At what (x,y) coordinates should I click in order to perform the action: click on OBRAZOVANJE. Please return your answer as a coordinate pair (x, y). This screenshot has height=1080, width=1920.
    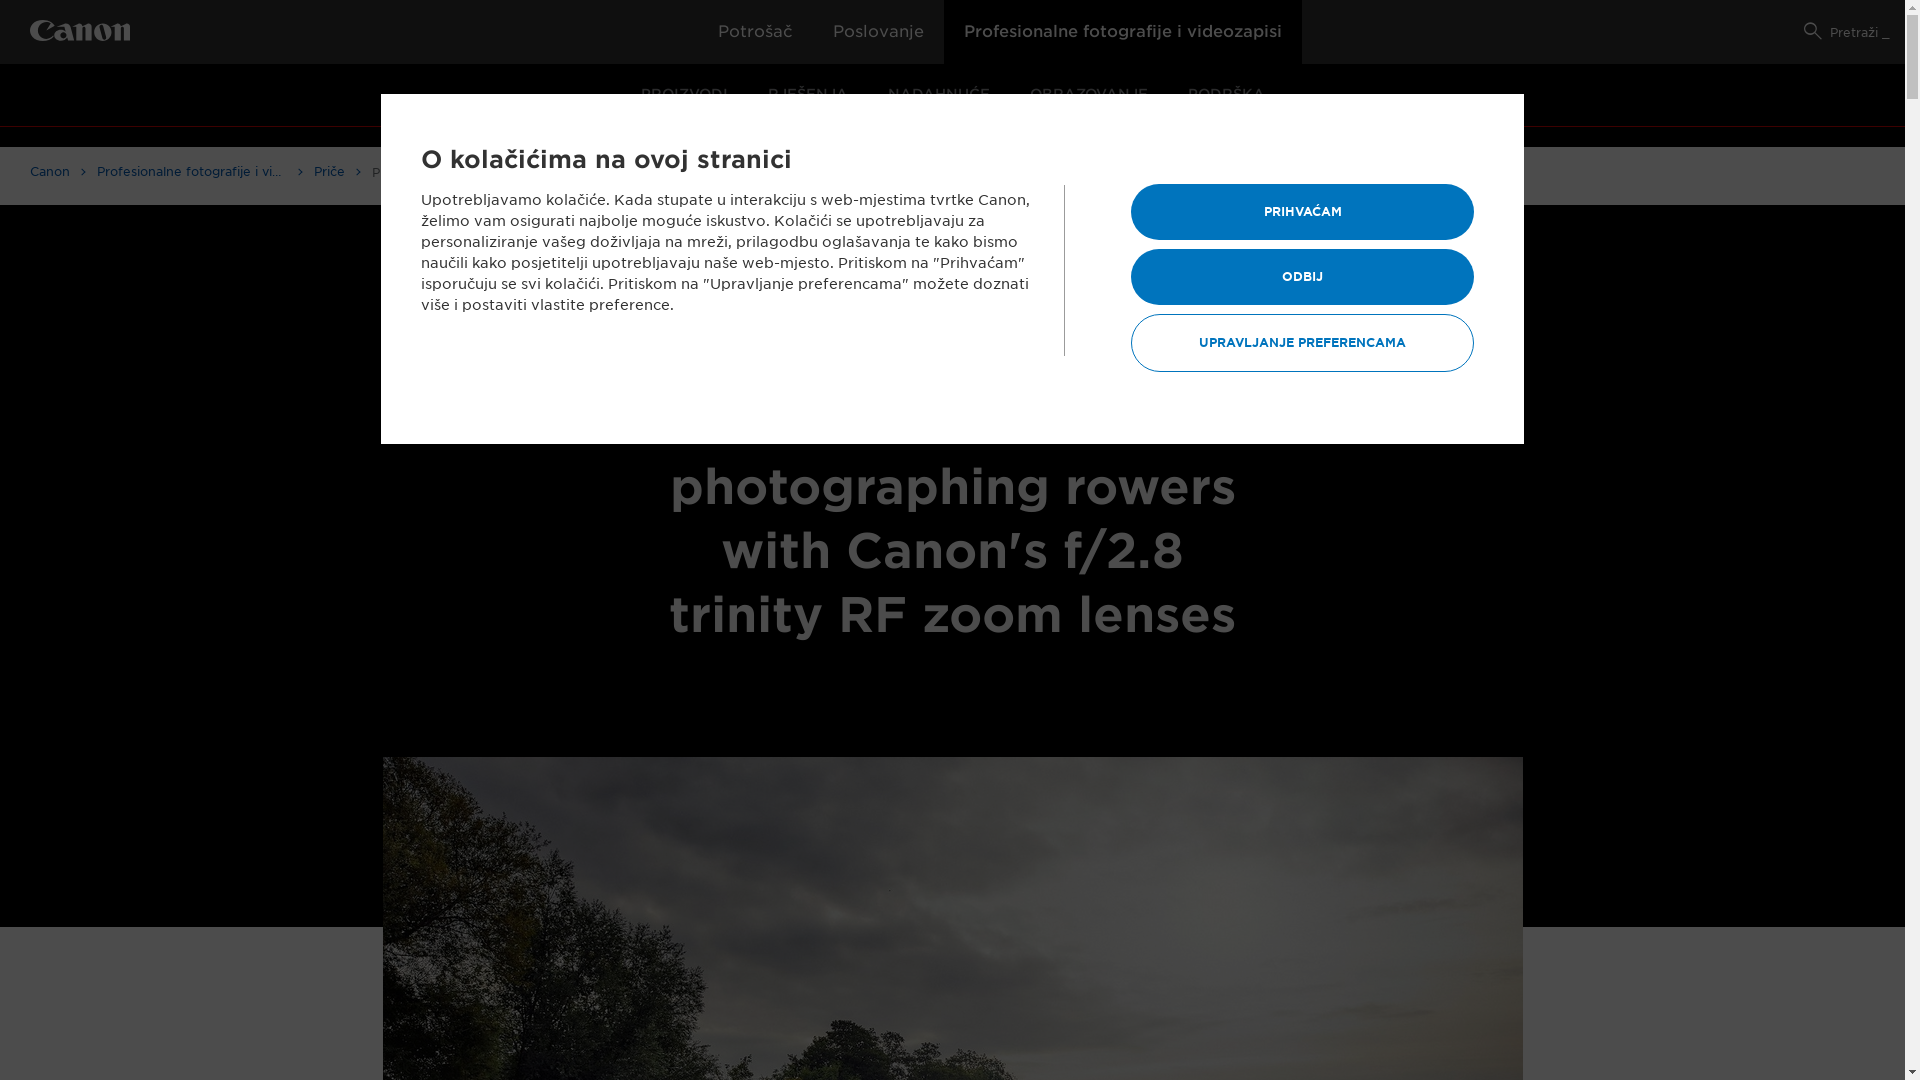
    Looking at the image, I should click on (1088, 96).